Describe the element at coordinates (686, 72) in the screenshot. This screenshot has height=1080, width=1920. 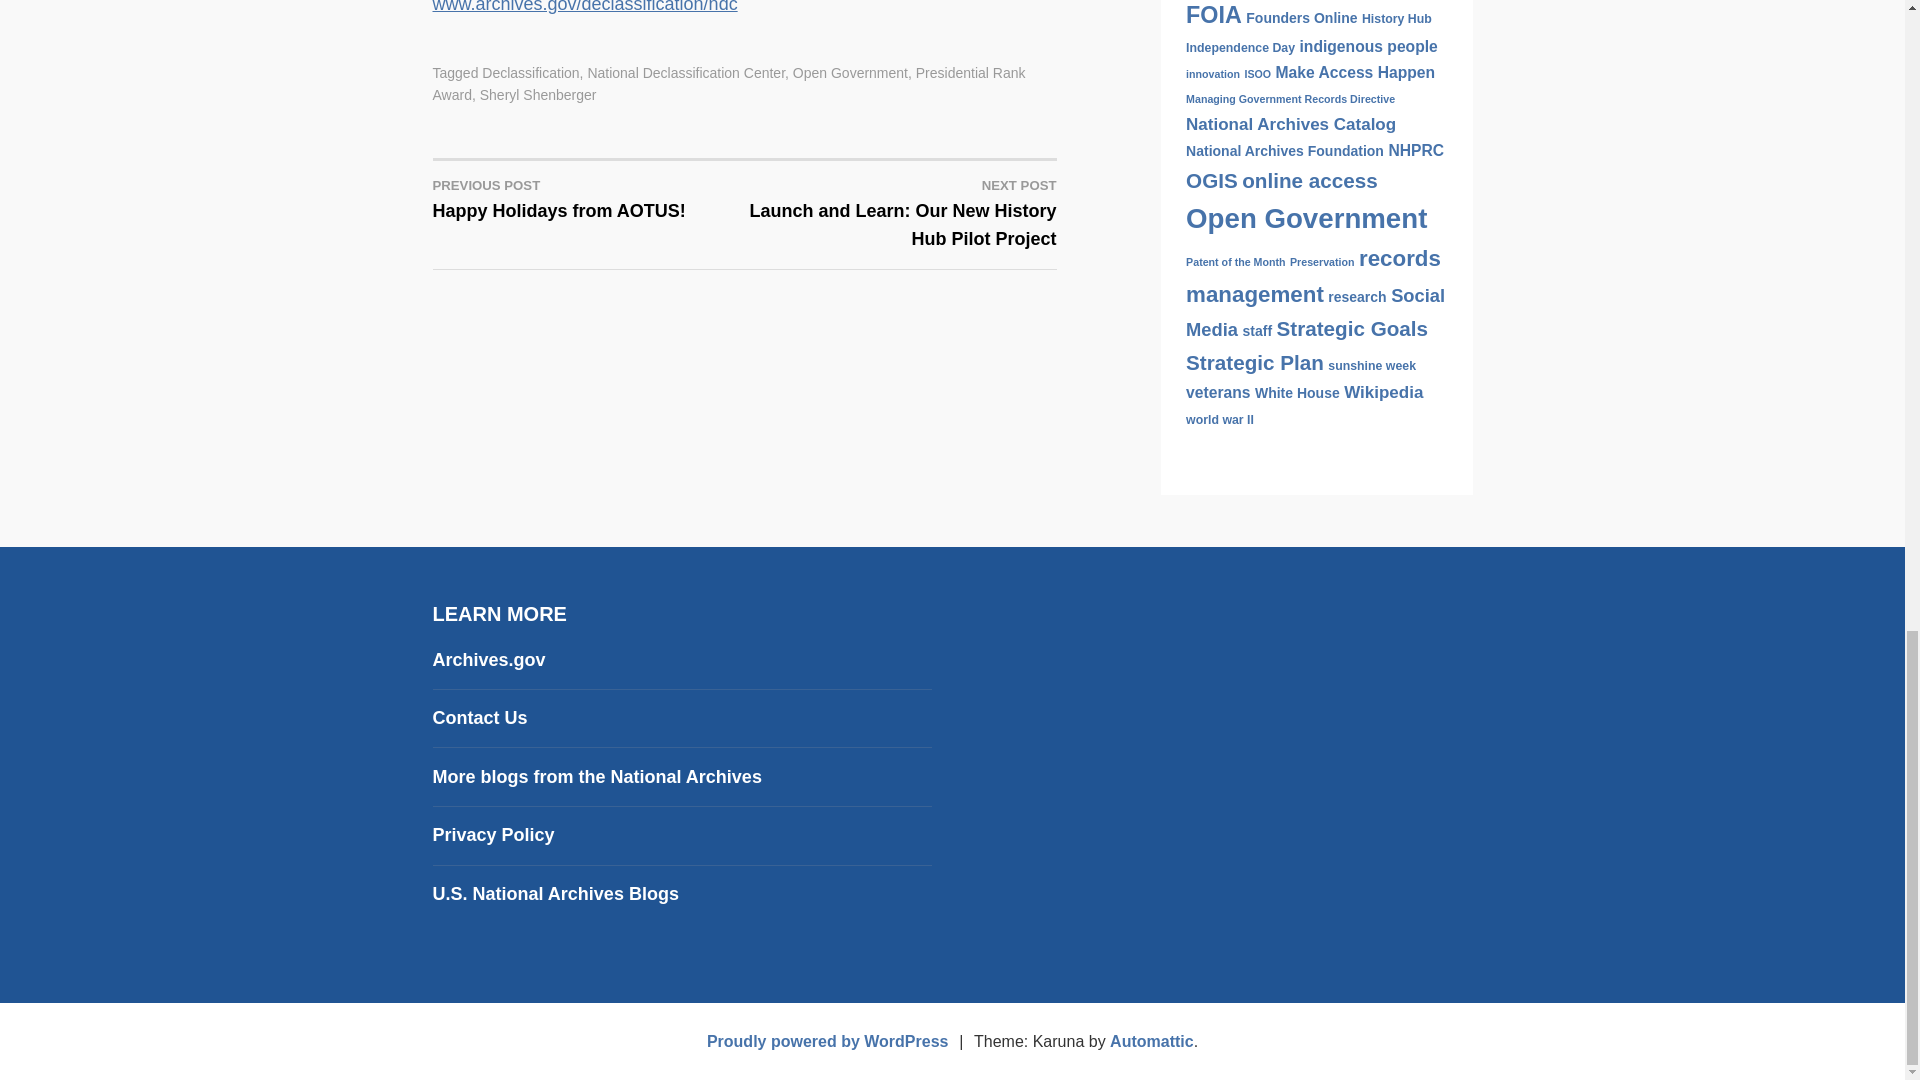
I see `Contact information` at that location.